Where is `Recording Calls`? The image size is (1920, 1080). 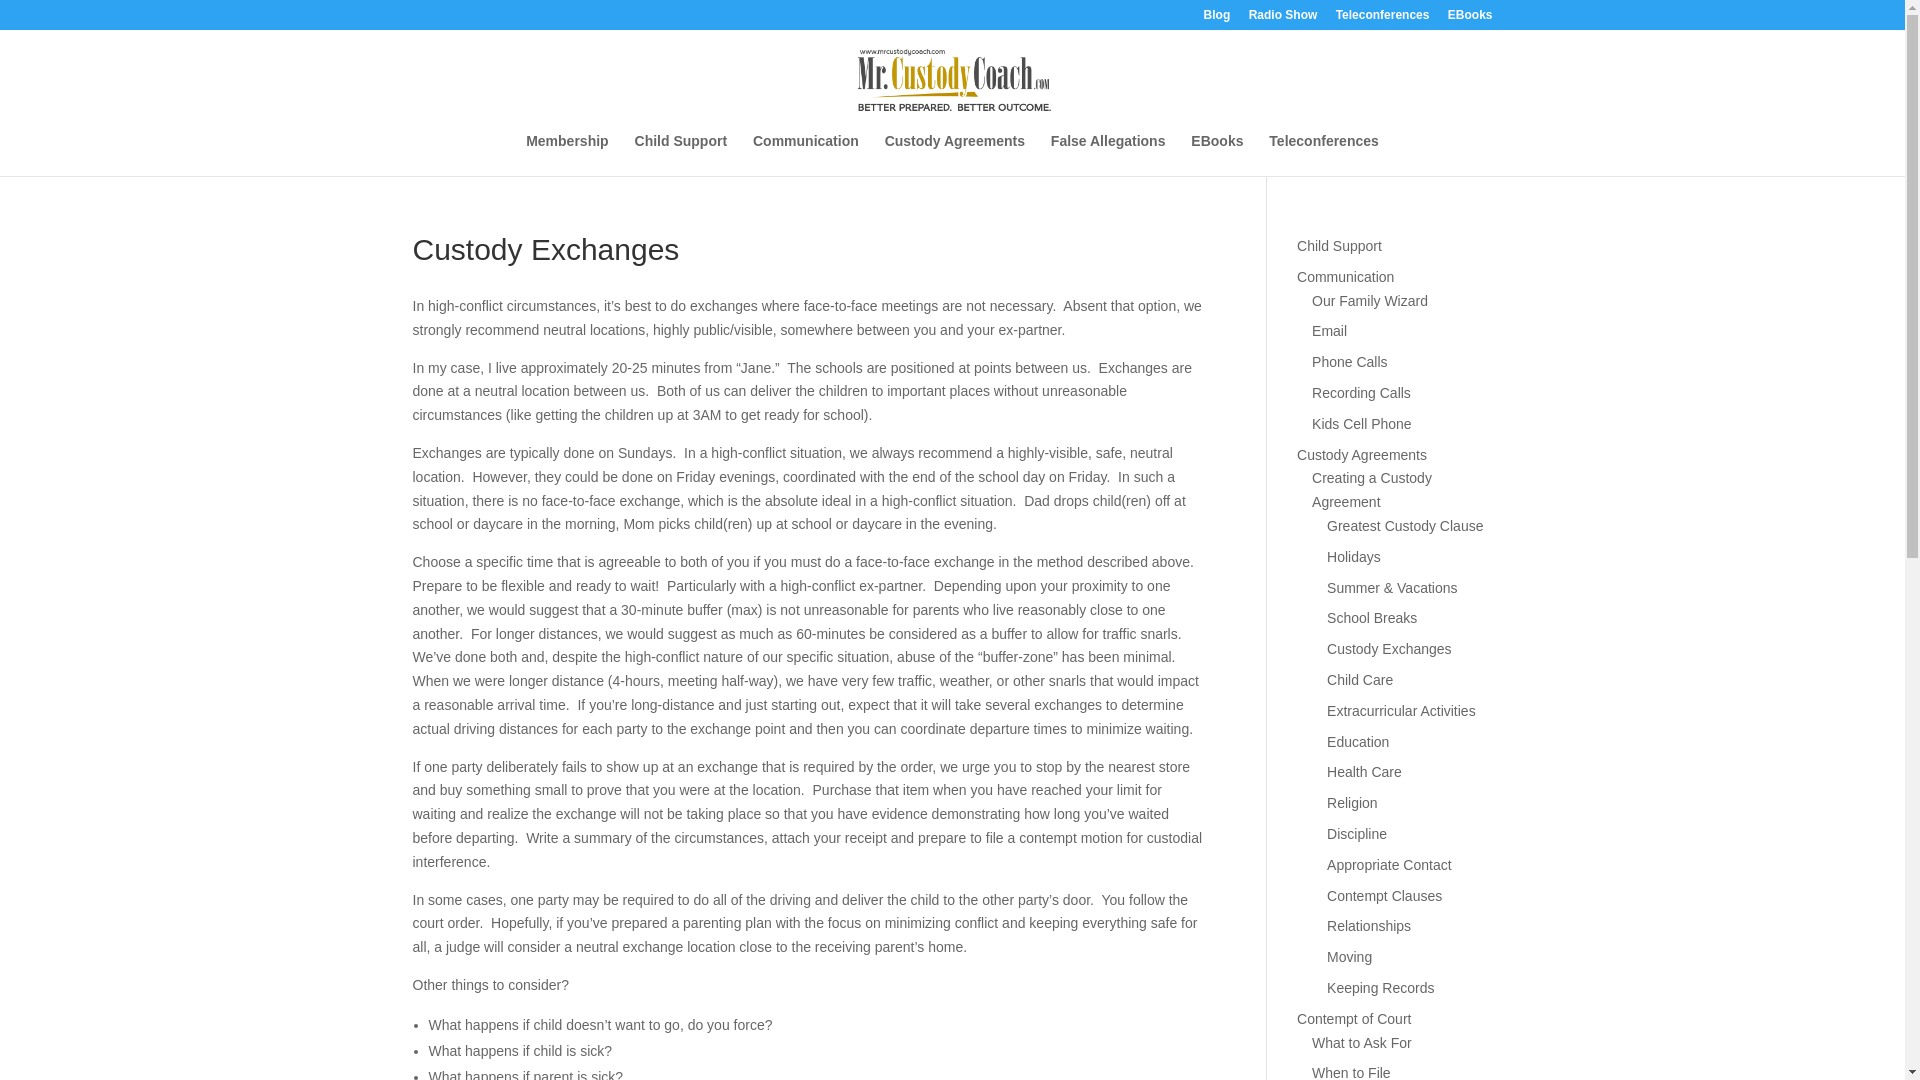
Recording Calls is located at coordinates (1361, 392).